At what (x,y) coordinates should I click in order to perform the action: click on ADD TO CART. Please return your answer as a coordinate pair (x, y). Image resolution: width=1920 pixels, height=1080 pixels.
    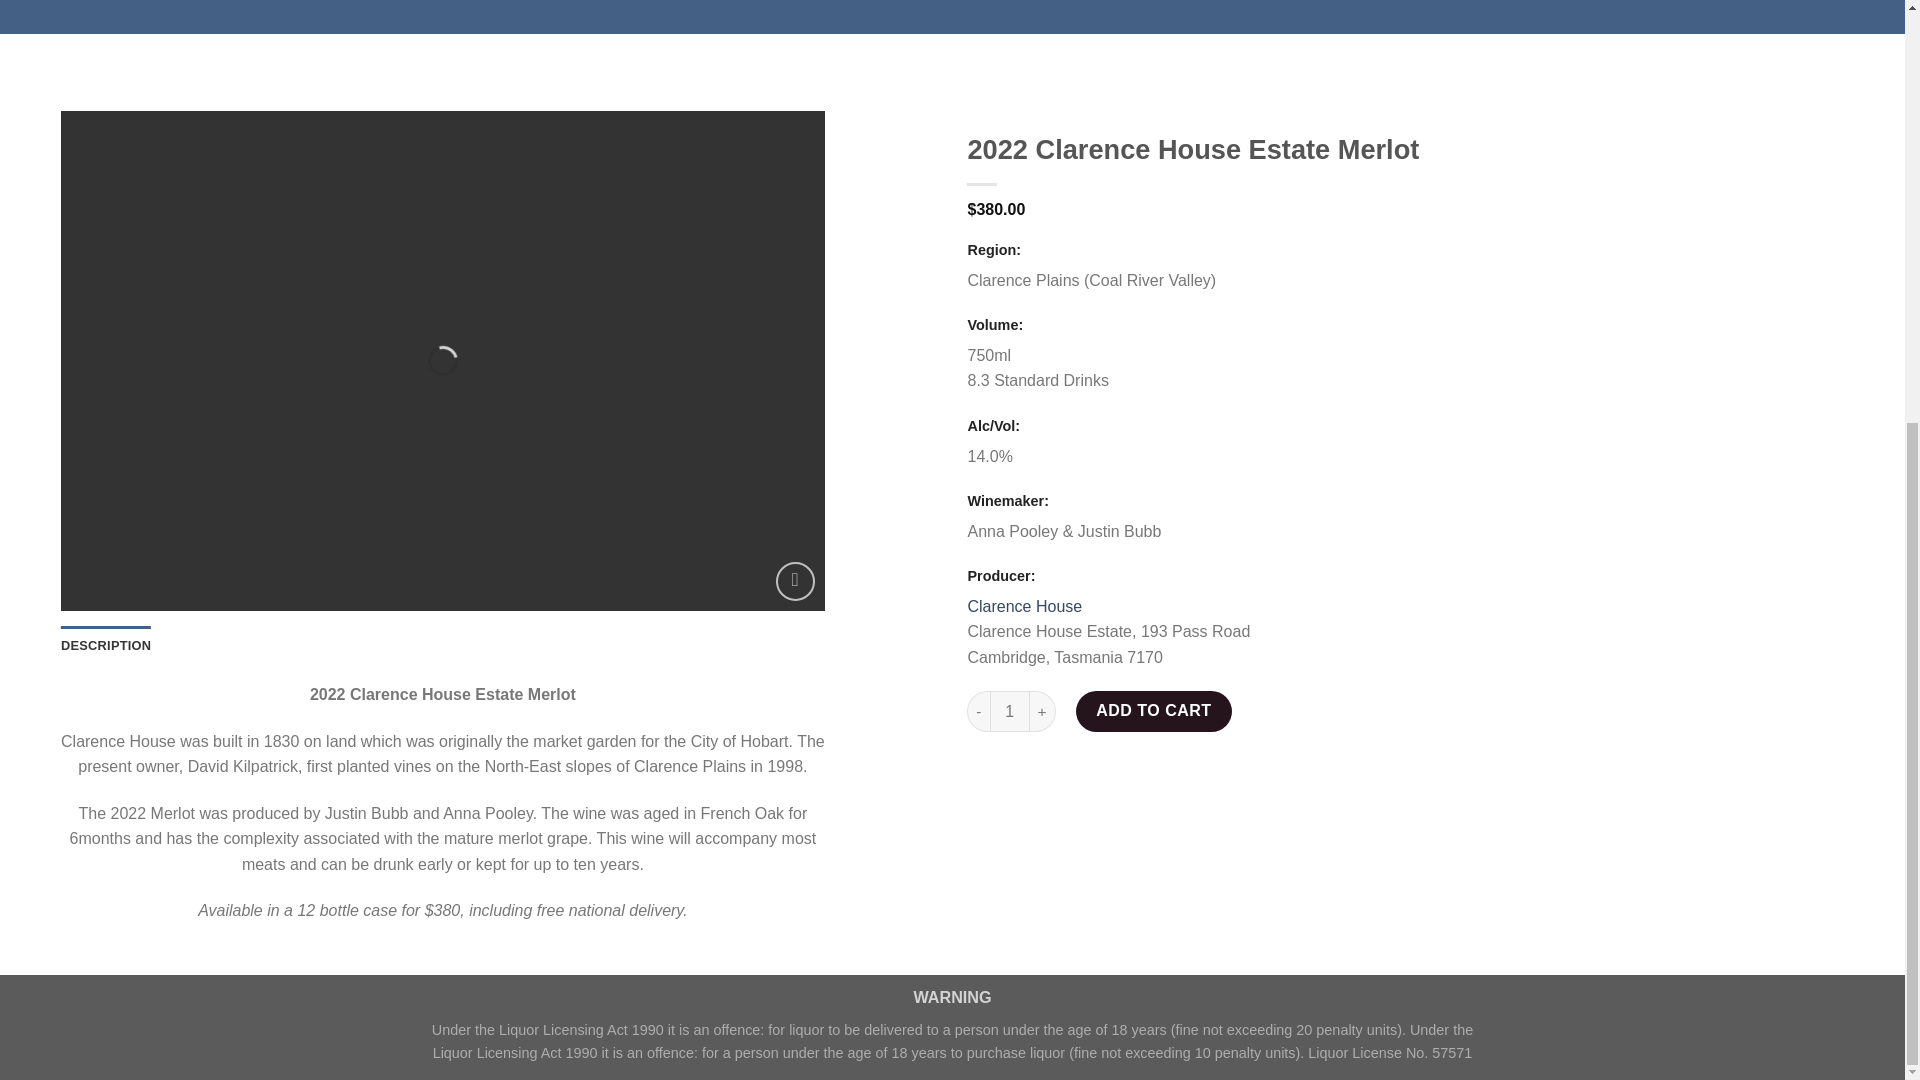
    Looking at the image, I should click on (1154, 711).